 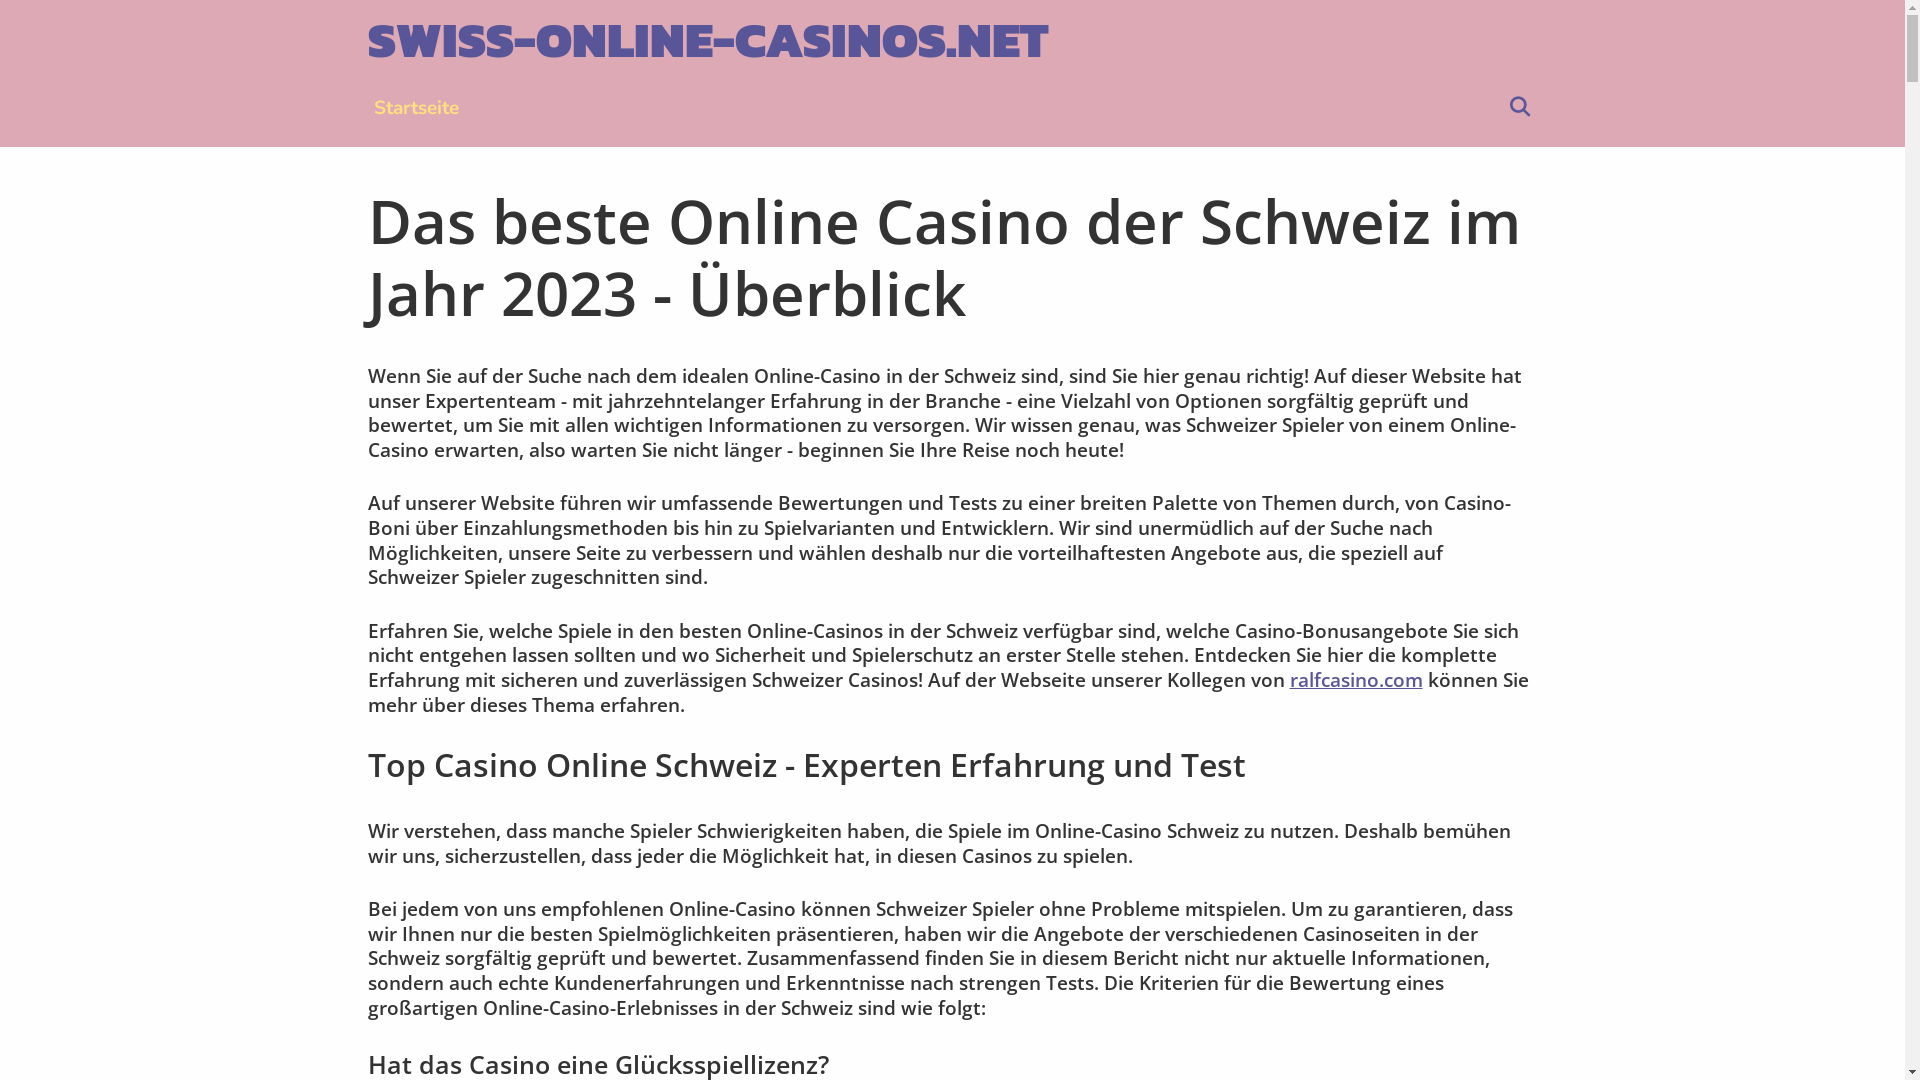 I want to click on ralfcasino.com, so click(x=1356, y=680).